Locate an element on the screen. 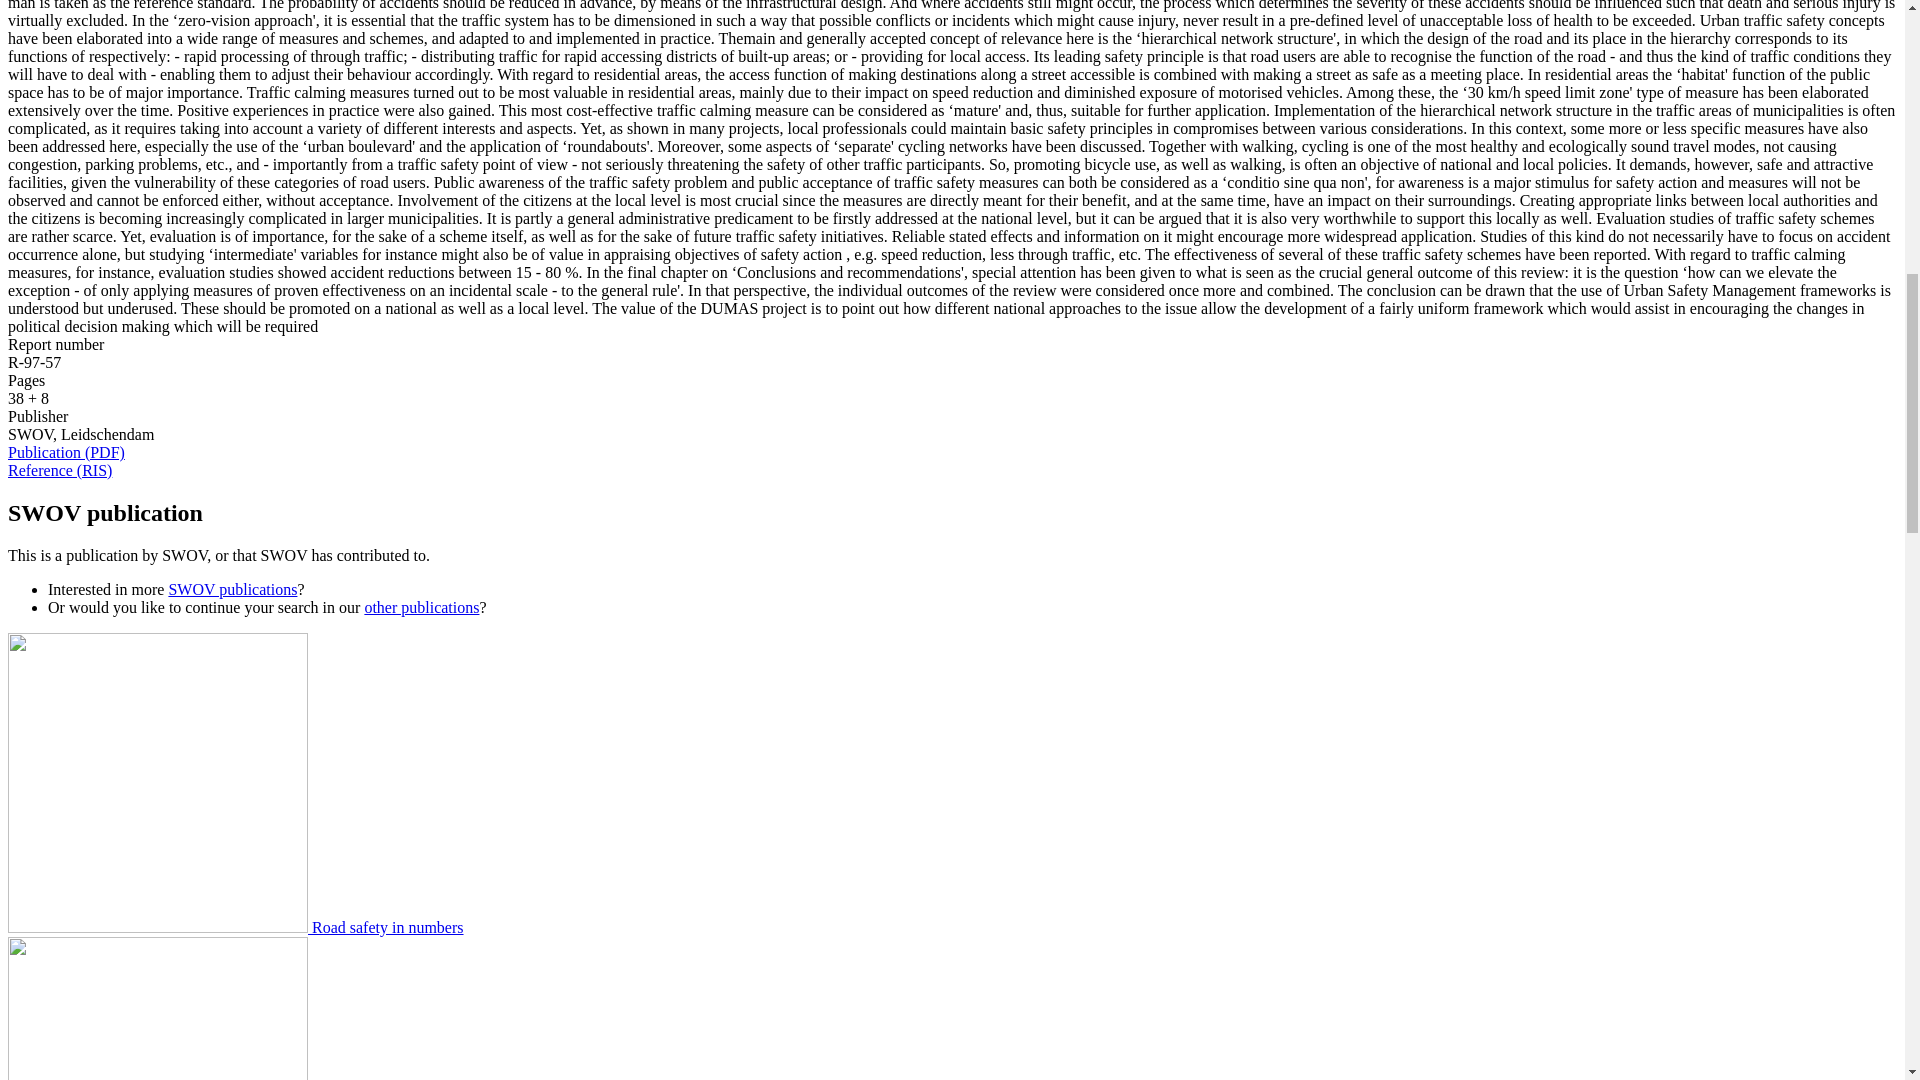 The width and height of the screenshot is (1920, 1080). r-97-57.pdf is located at coordinates (66, 452).